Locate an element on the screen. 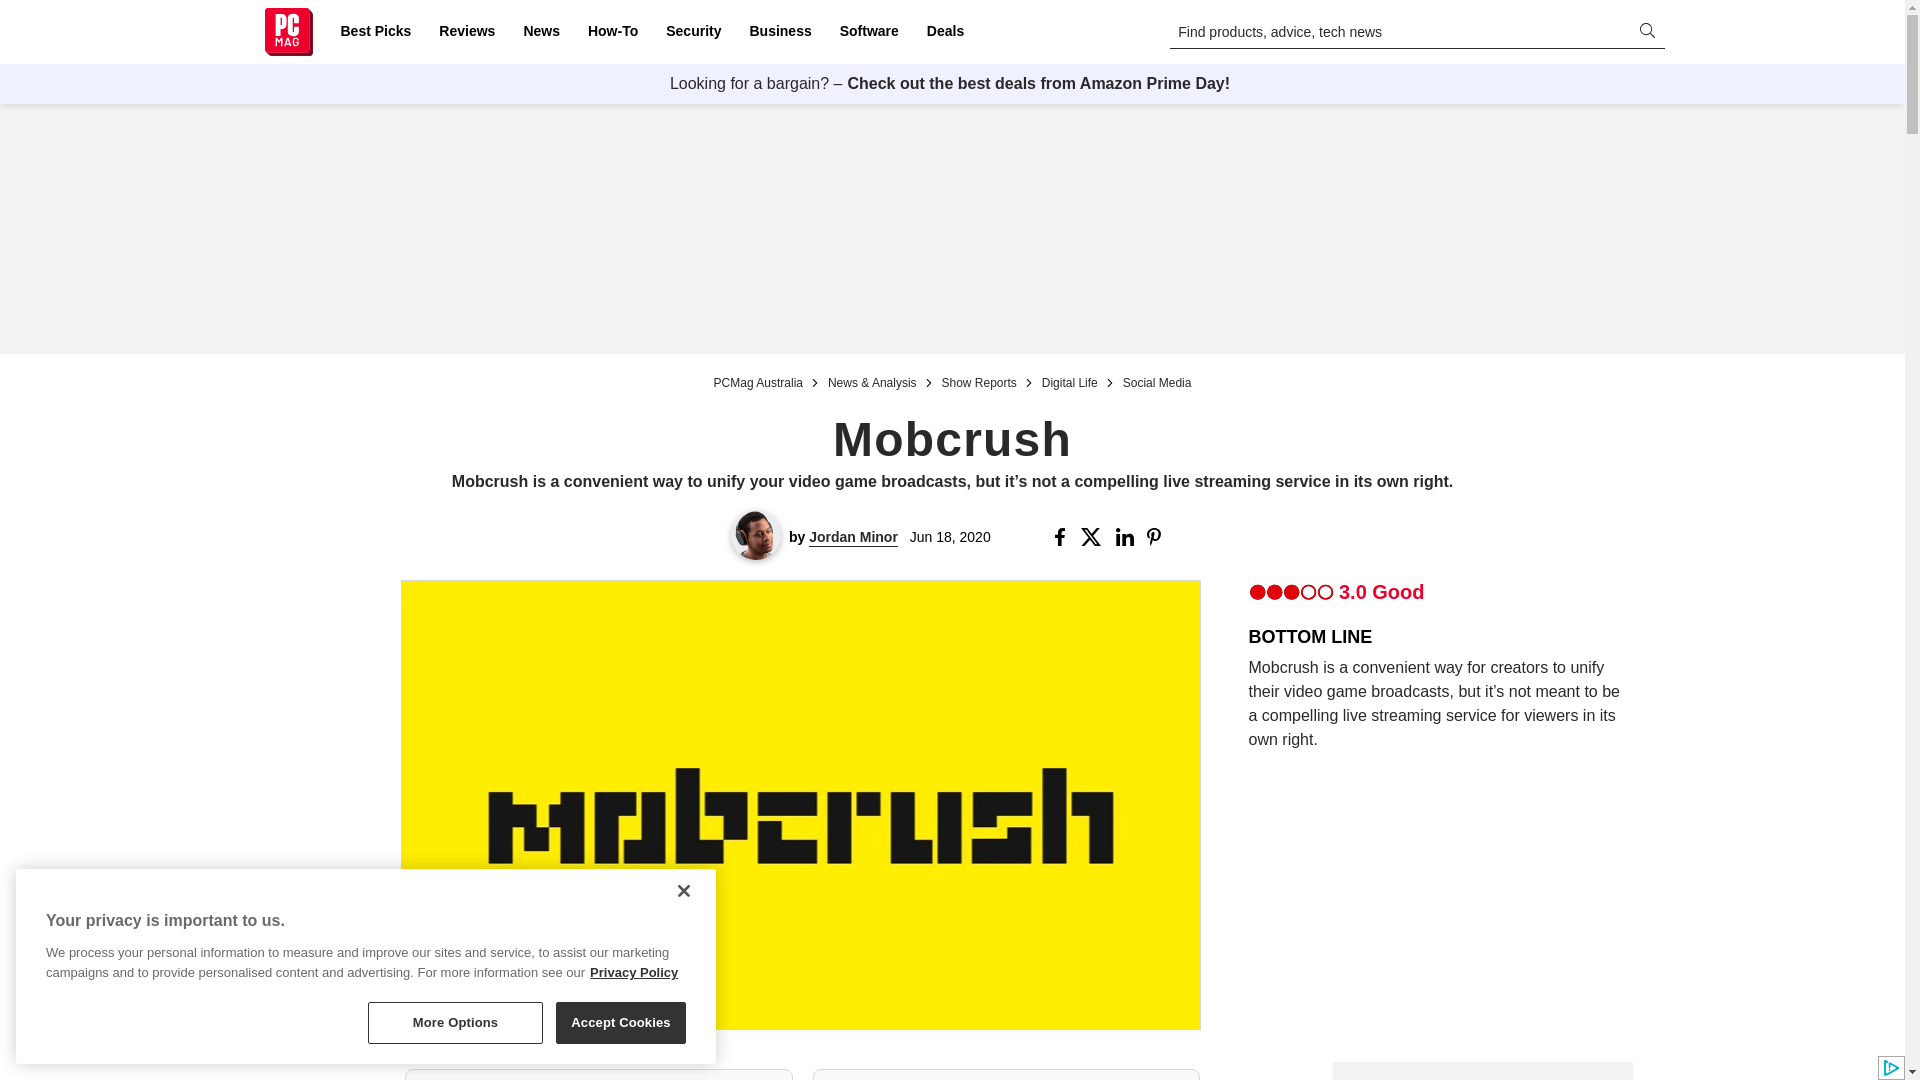 Image resolution: width=1920 pixels, height=1080 pixels. News is located at coordinates (541, 32).